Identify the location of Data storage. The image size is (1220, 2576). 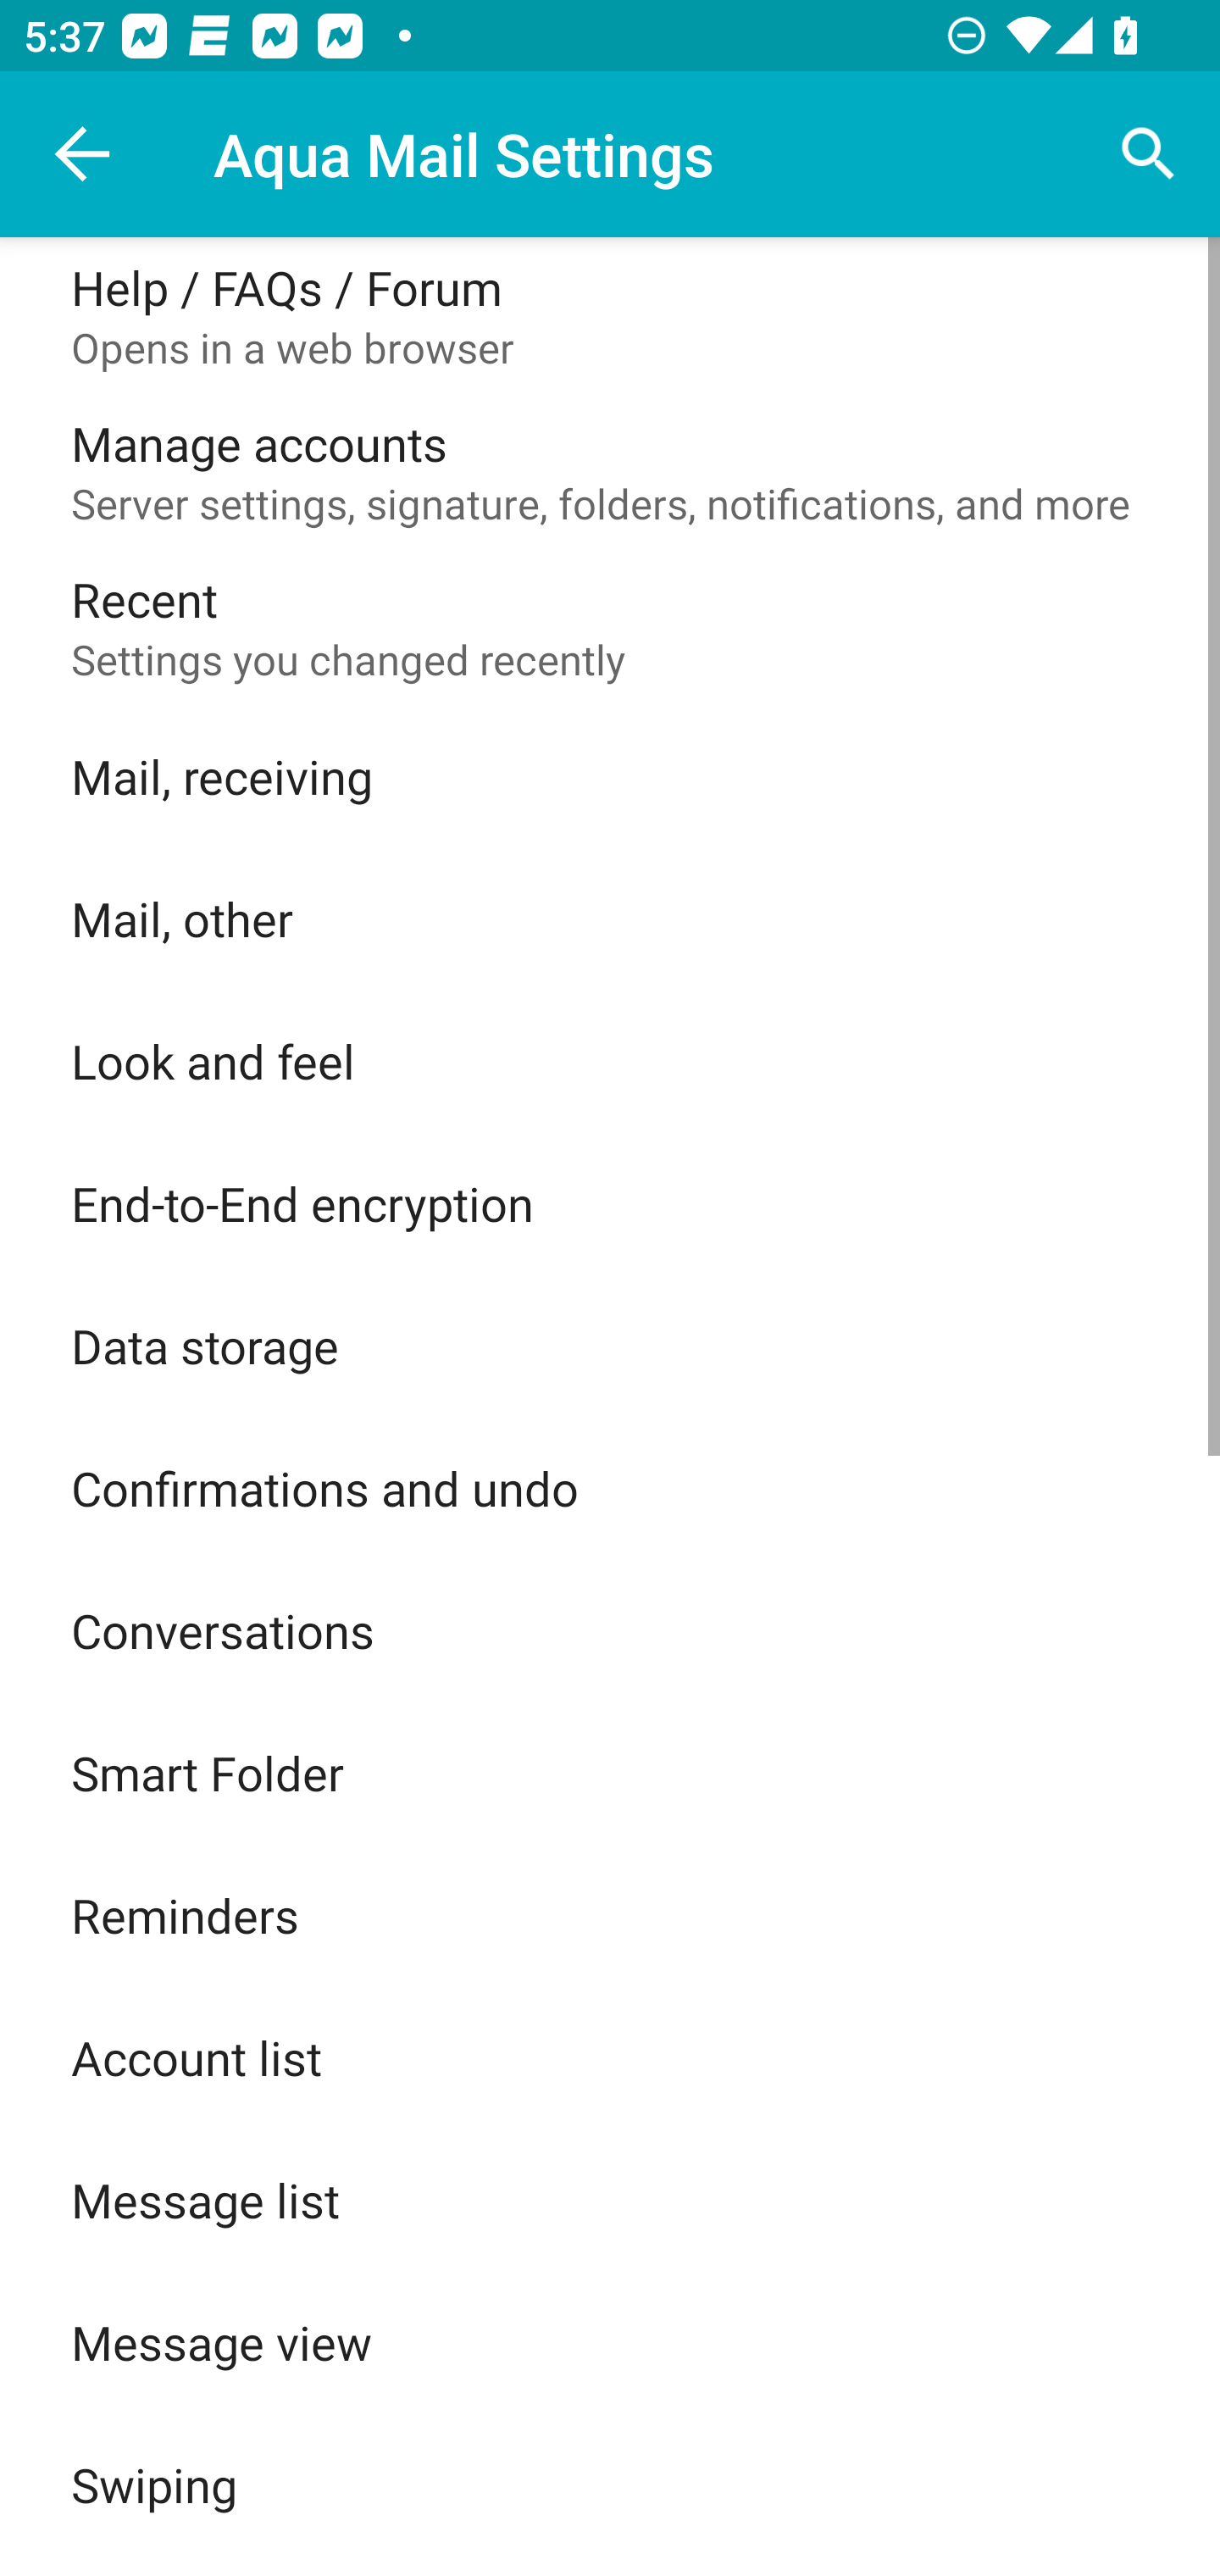
(610, 1346).